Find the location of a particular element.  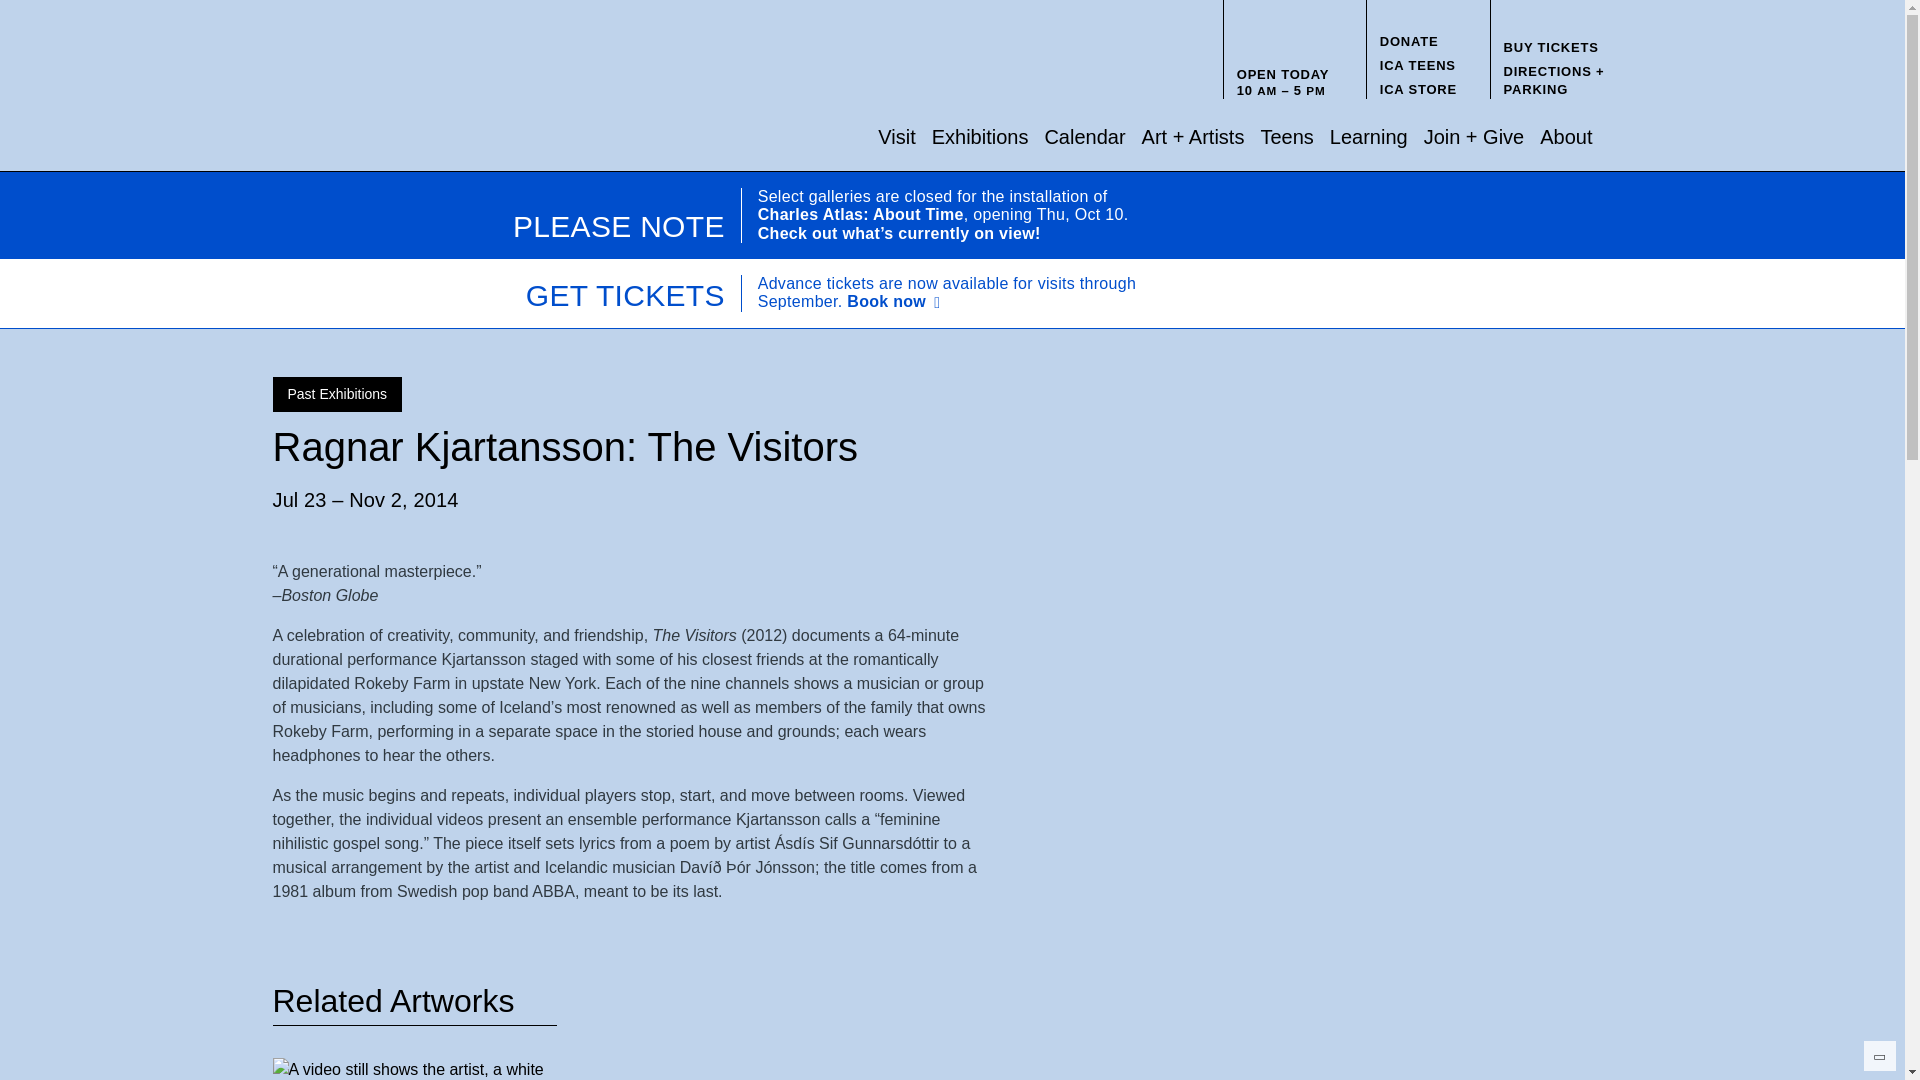

ICA STORE is located at coordinates (1418, 90).